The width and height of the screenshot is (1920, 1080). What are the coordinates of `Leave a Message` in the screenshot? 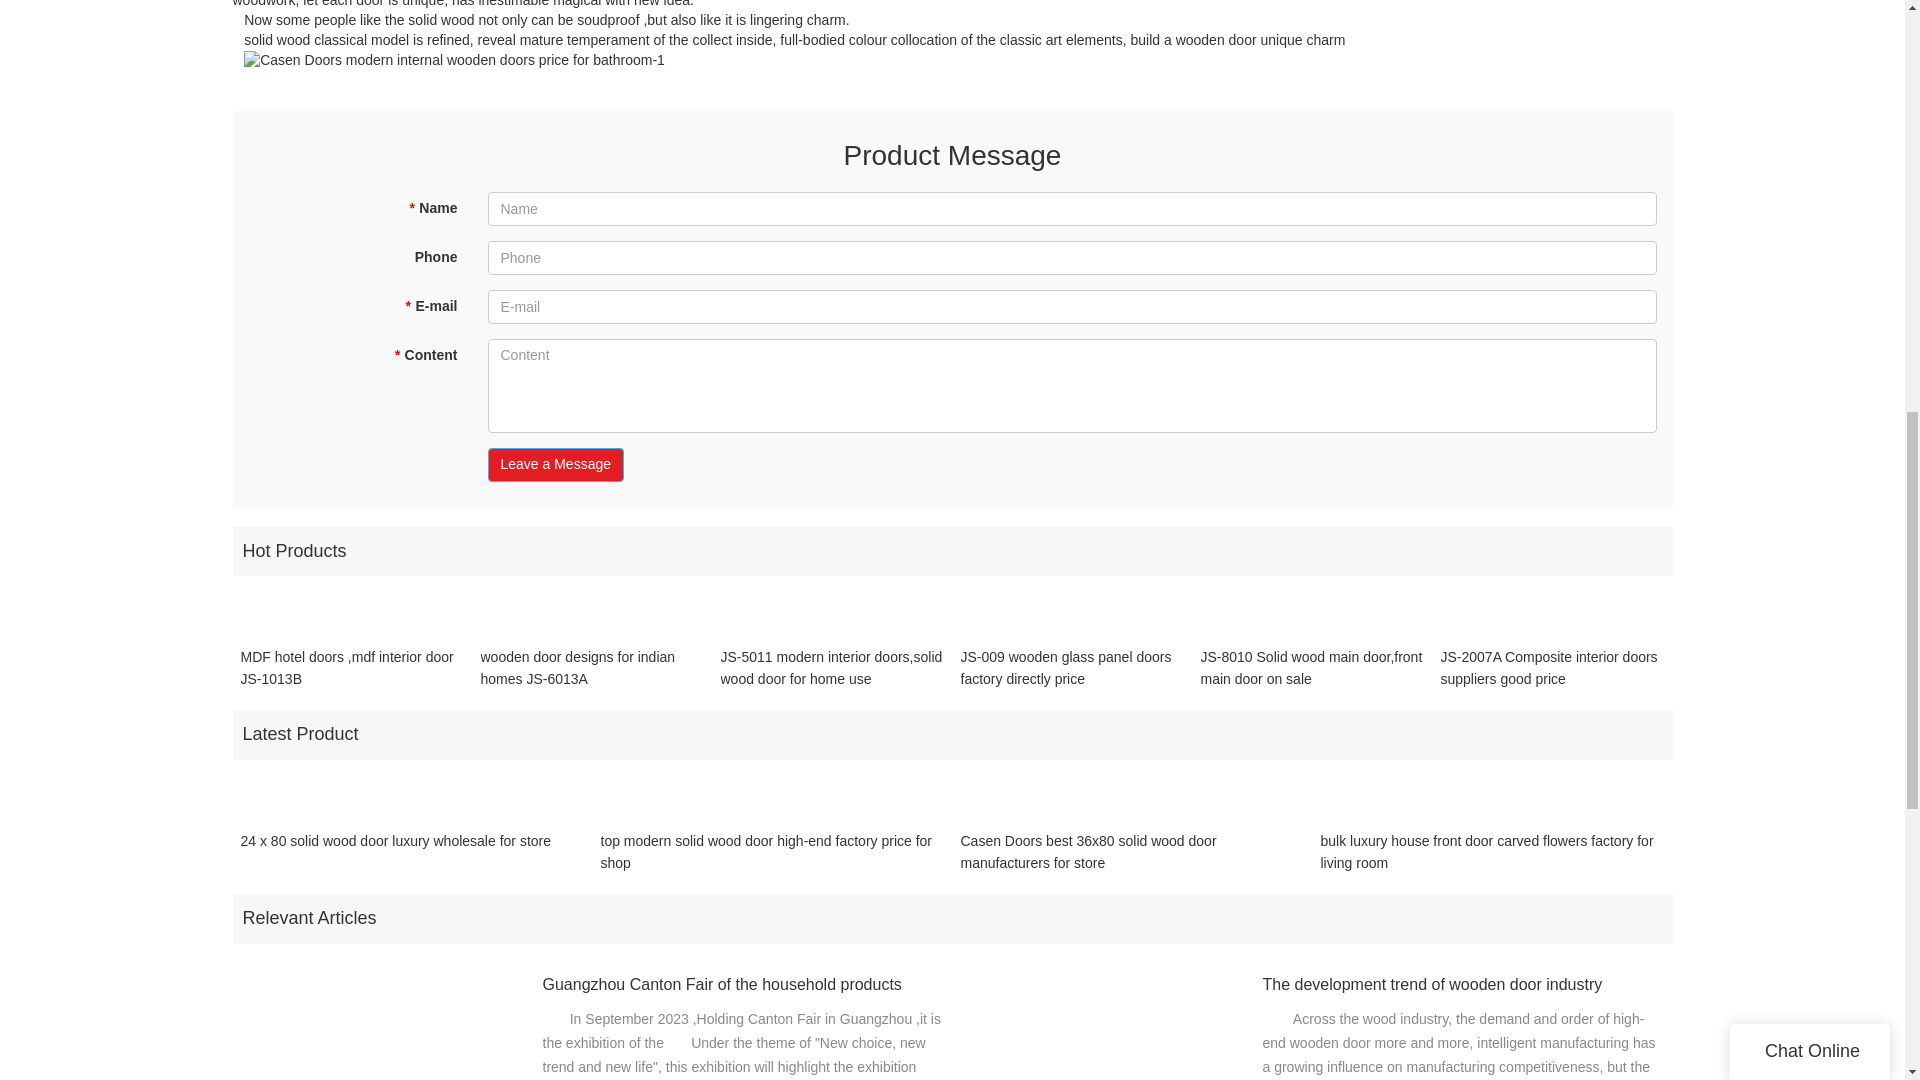 It's located at (556, 464).